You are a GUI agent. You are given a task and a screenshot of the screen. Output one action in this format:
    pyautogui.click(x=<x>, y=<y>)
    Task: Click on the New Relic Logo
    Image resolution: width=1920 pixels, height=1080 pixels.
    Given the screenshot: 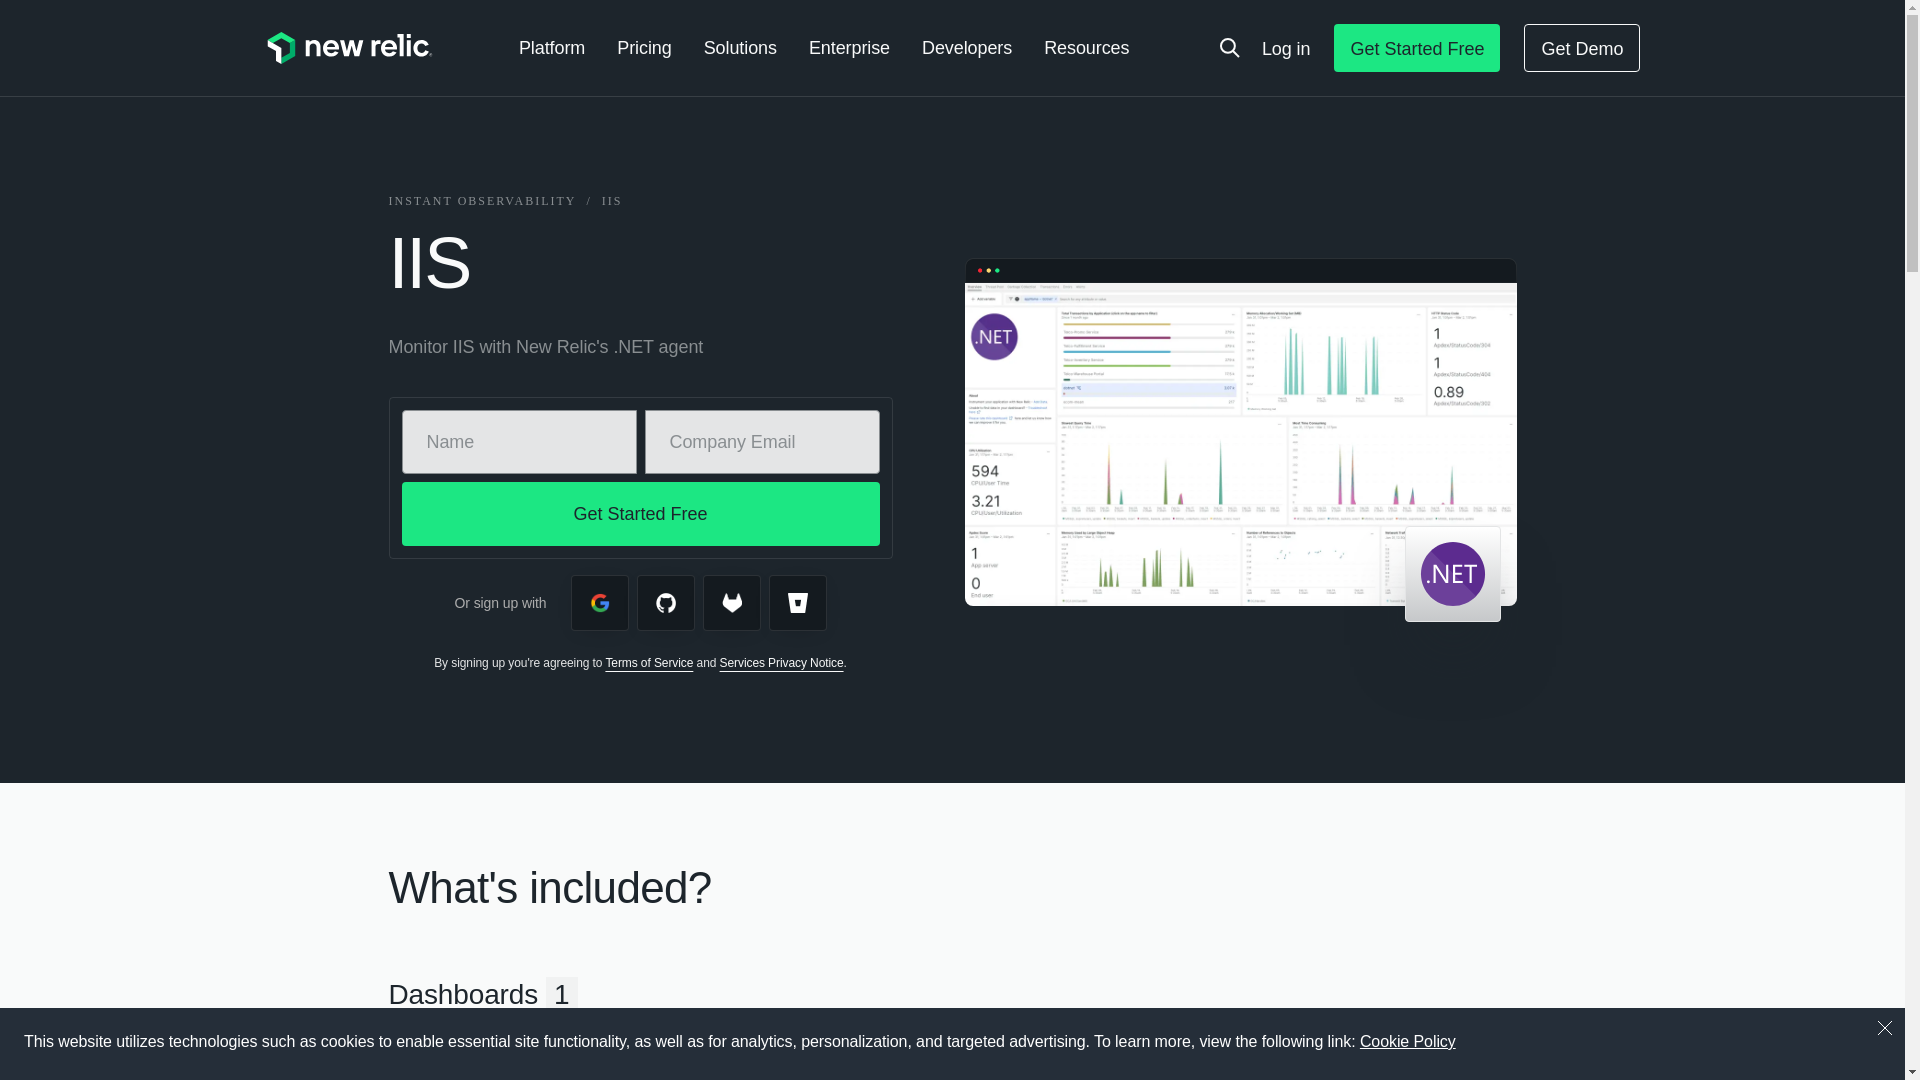 What is the action you would take?
    pyautogui.click(x=348, y=48)
    